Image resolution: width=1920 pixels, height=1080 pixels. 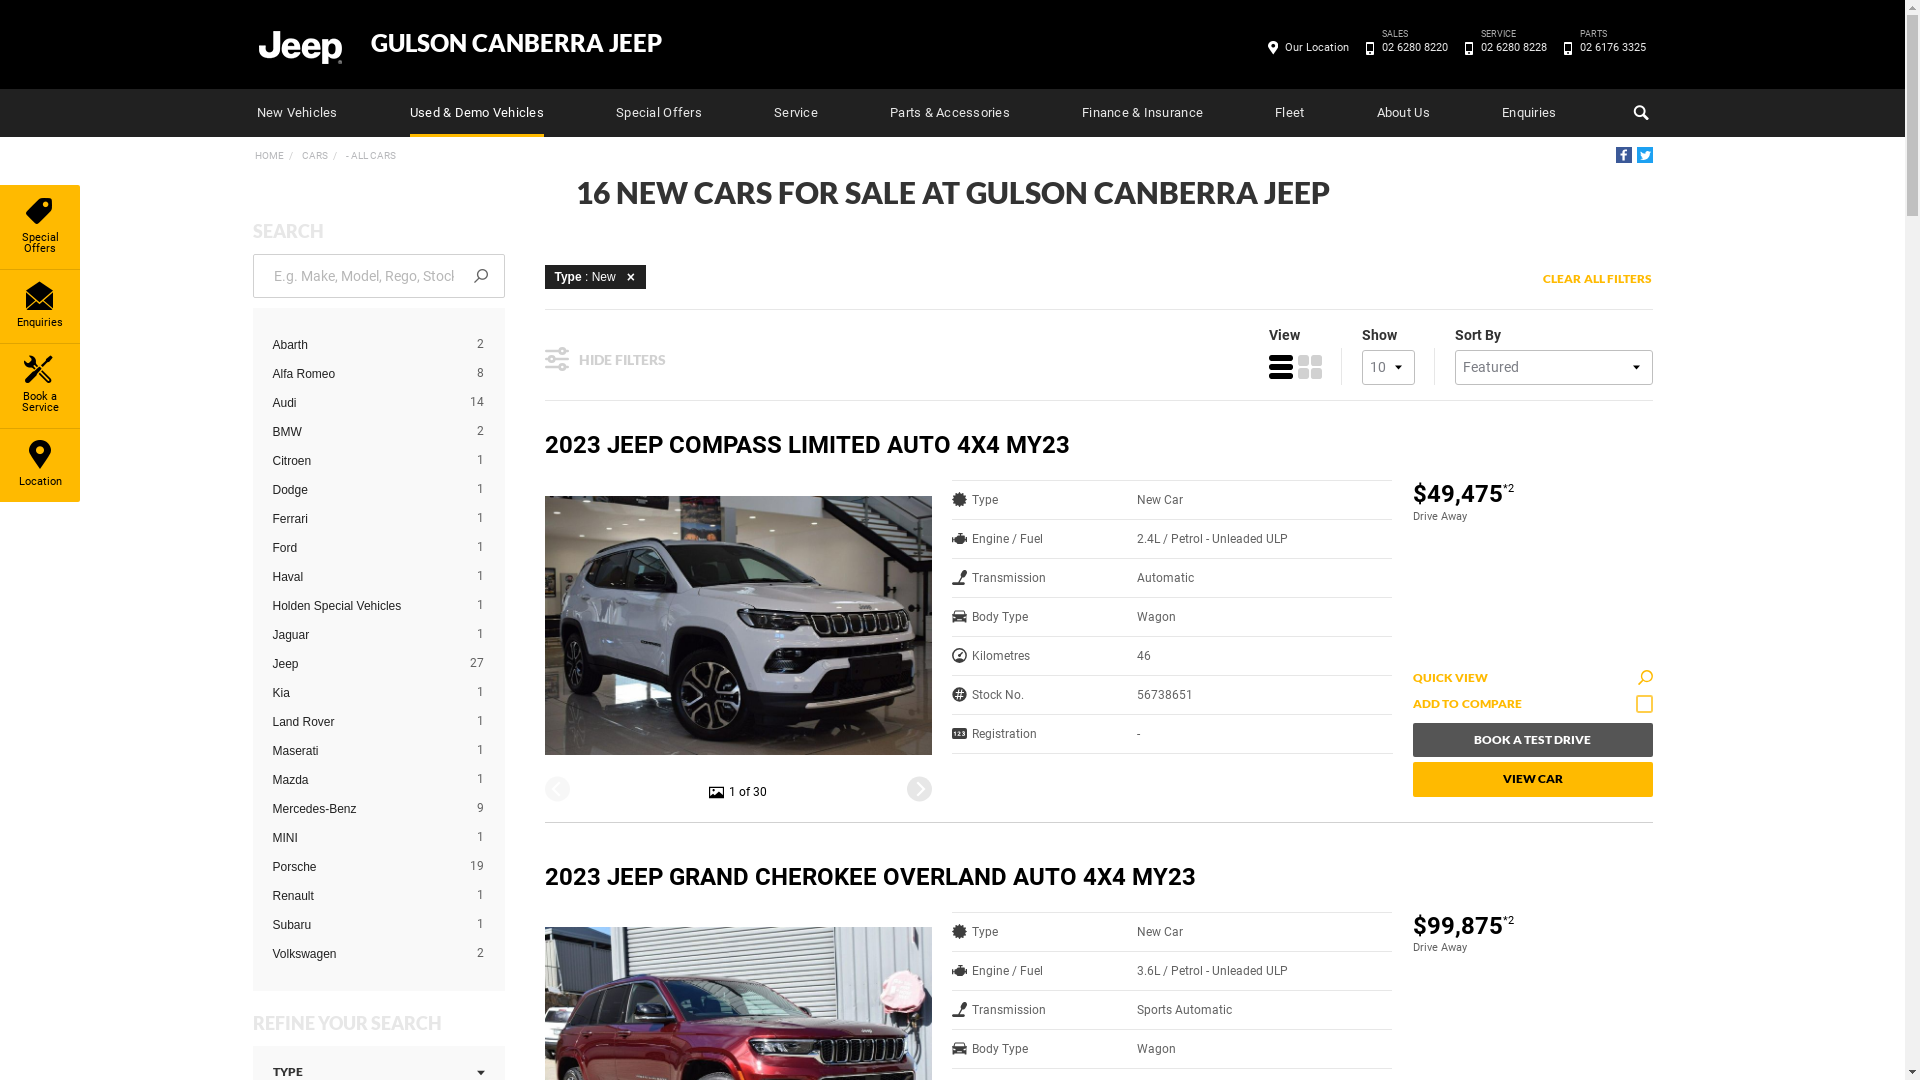 I want to click on Renault, so click(x=363, y=896).